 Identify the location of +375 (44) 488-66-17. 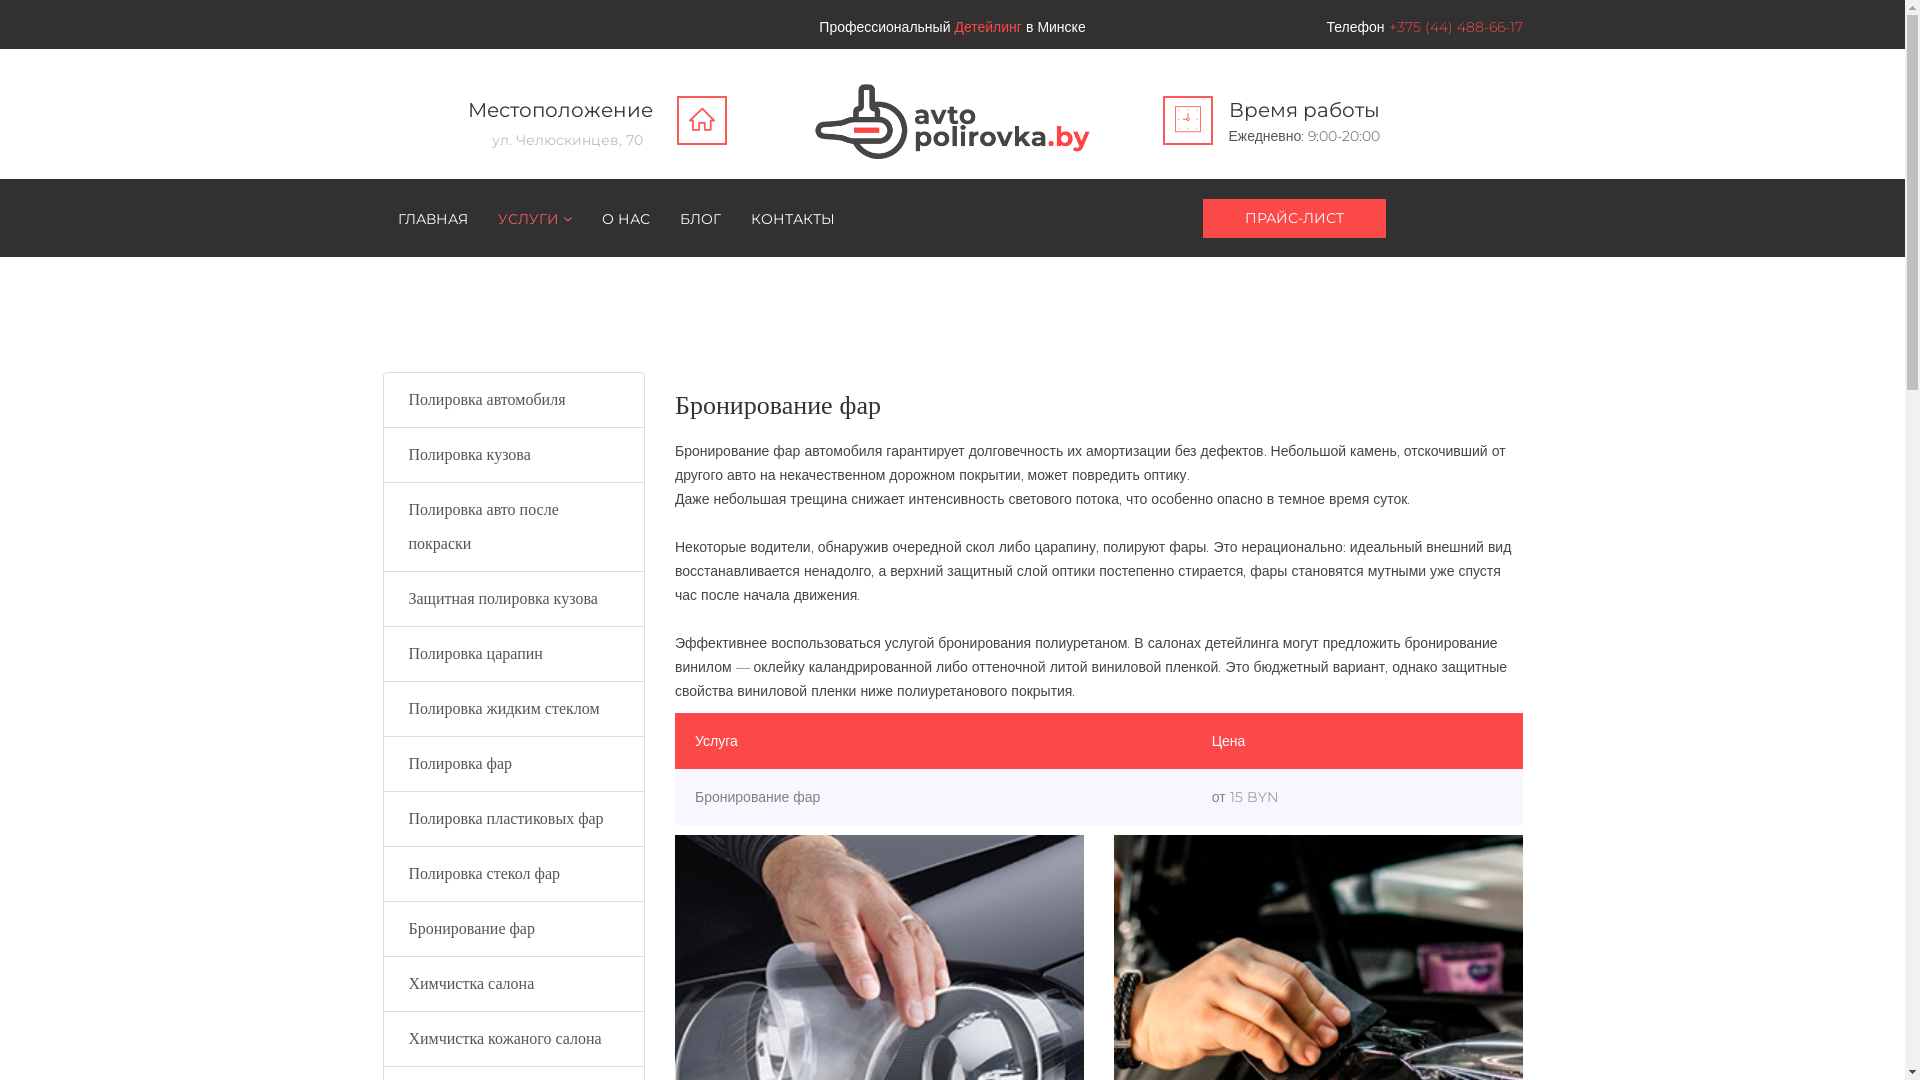
(1424, 26).